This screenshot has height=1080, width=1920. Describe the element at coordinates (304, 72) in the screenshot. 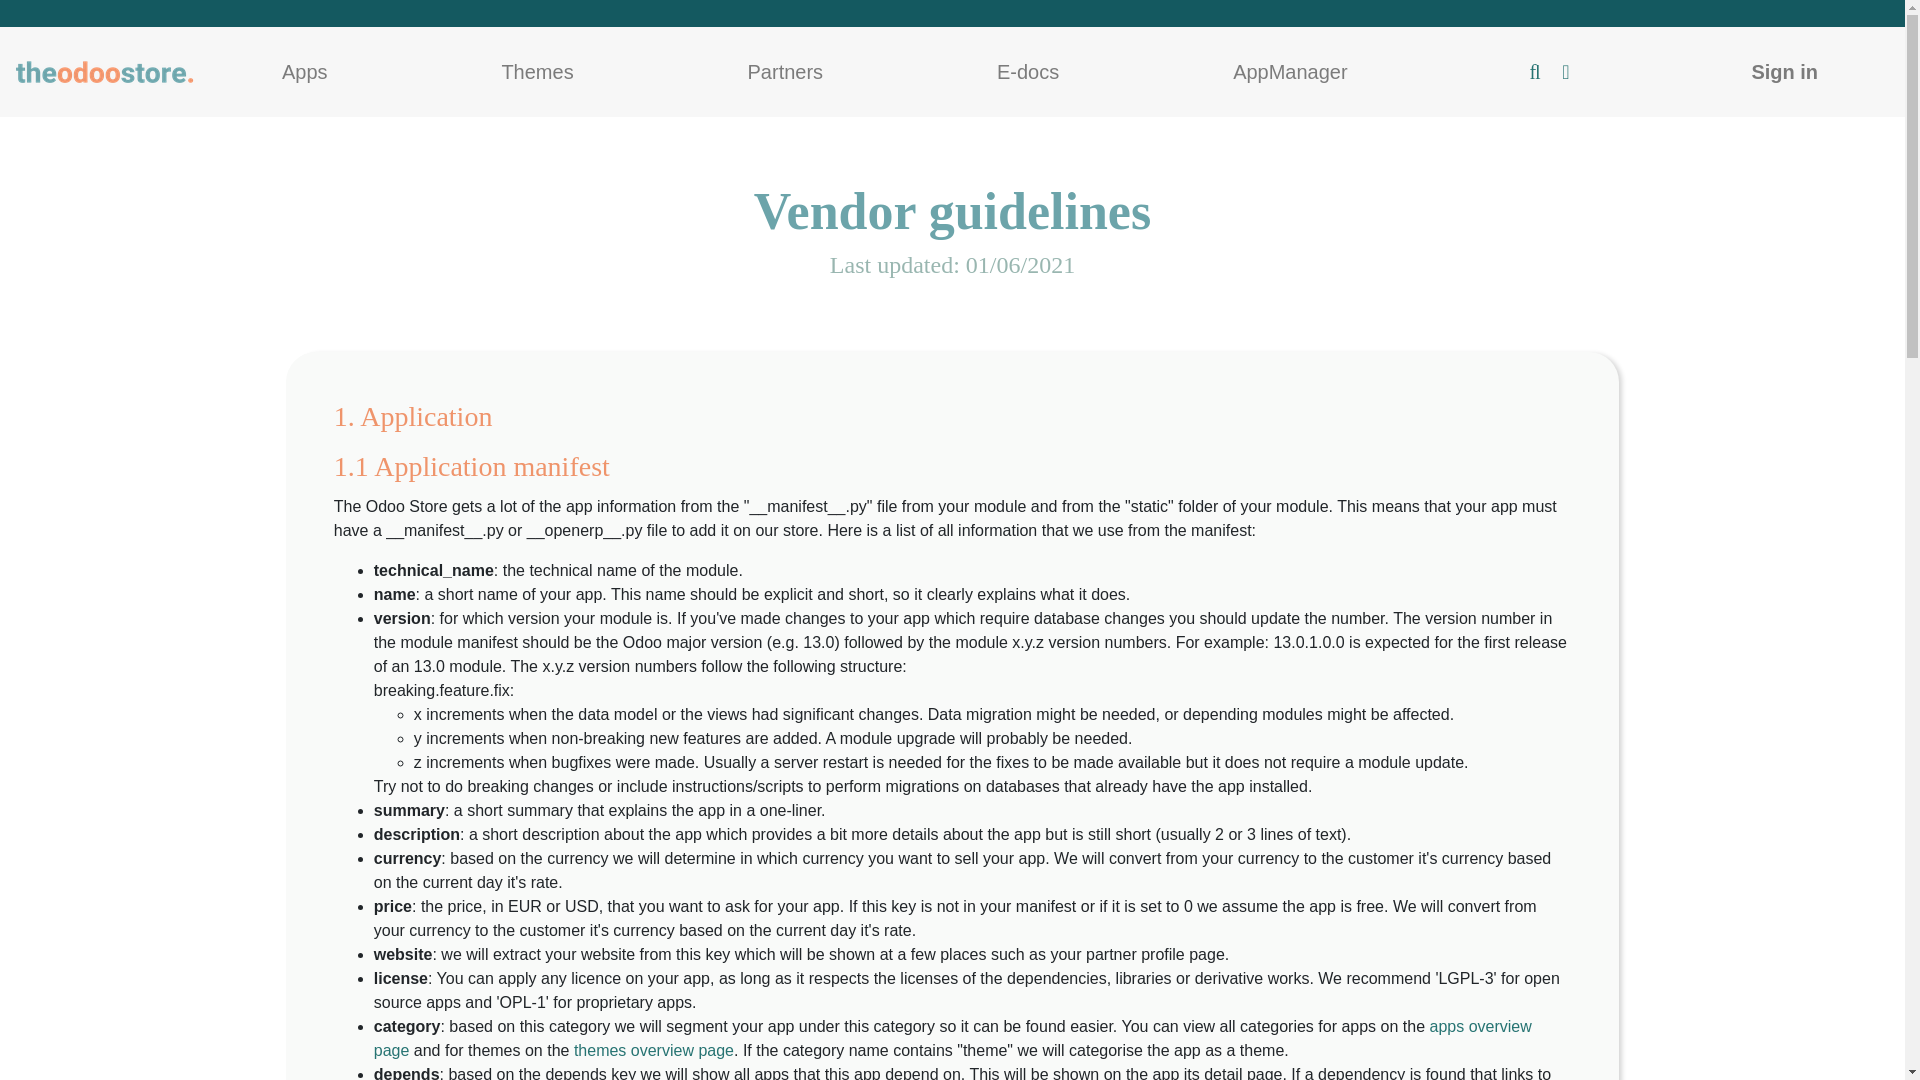

I see `Apps` at that location.